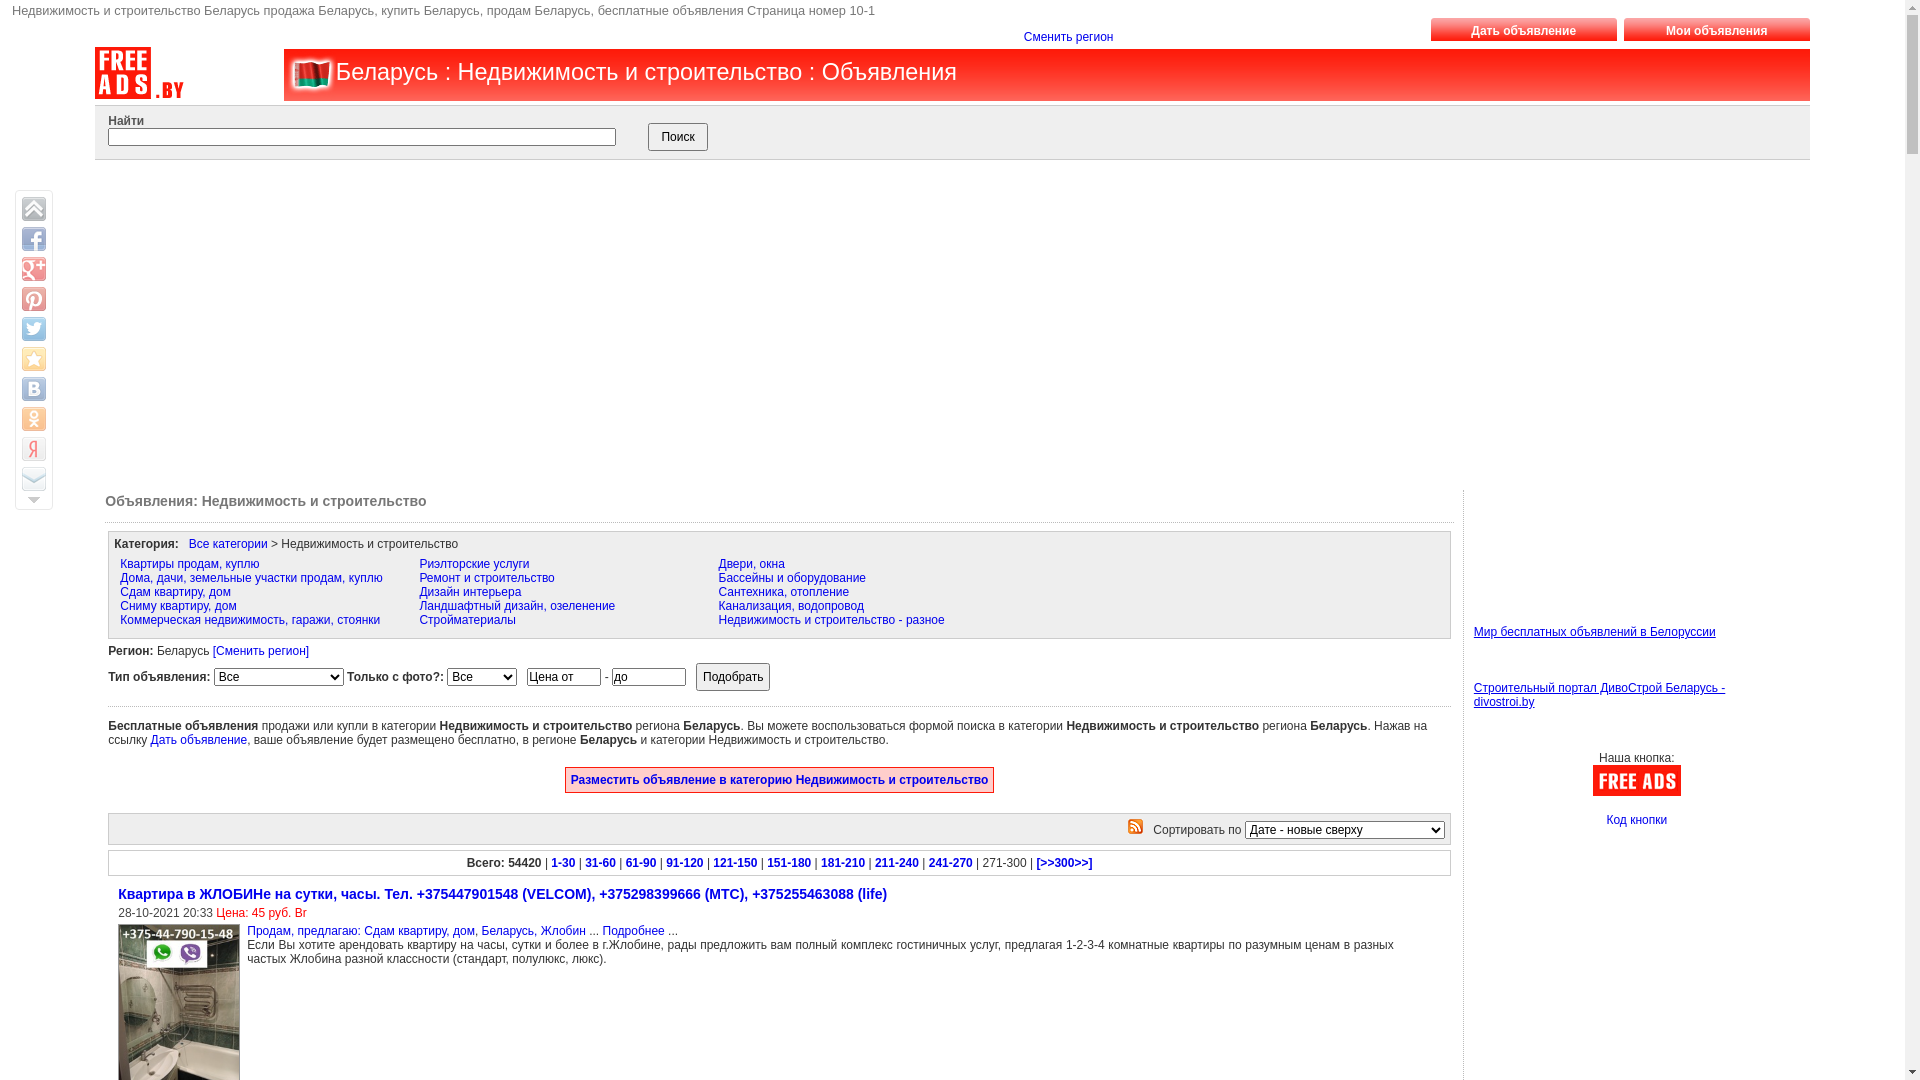 Image resolution: width=1920 pixels, height=1080 pixels. What do you see at coordinates (897, 863) in the screenshot?
I see `211-240` at bounding box center [897, 863].